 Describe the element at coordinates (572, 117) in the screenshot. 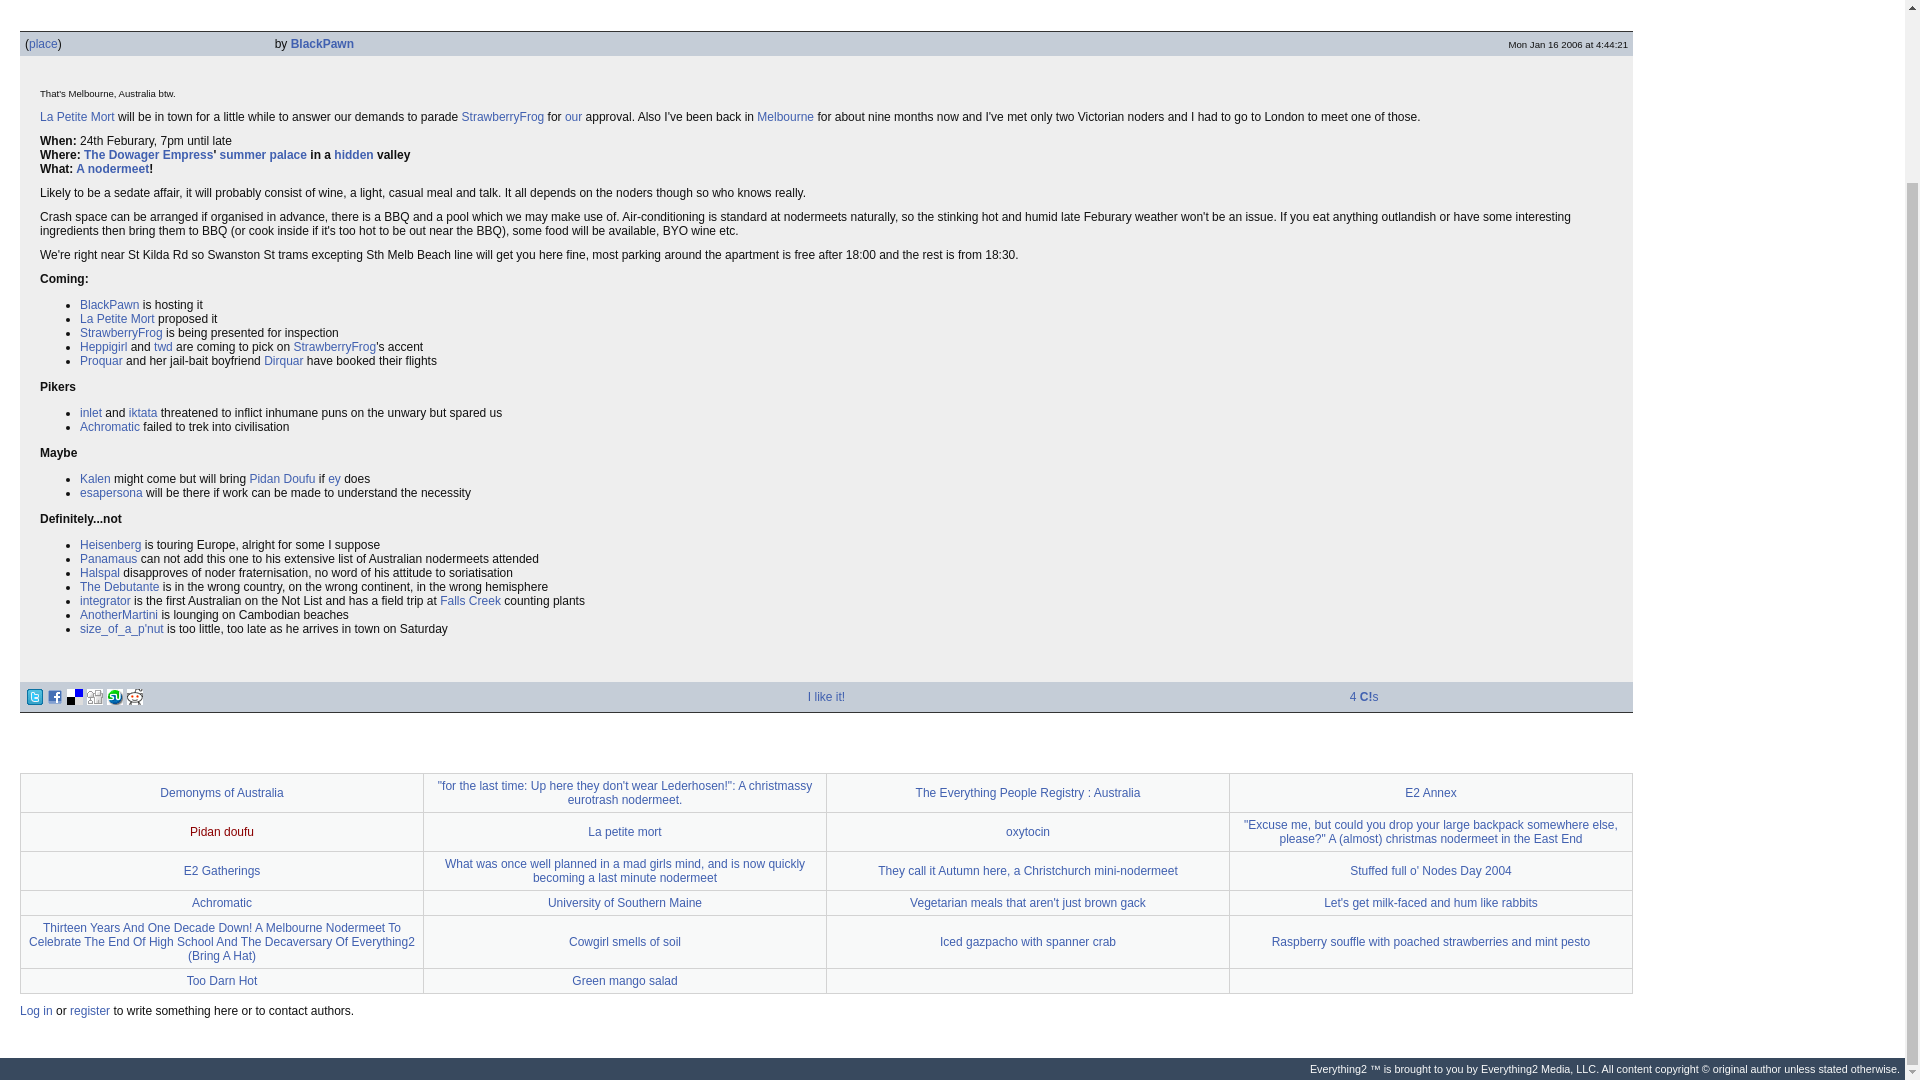

I see `our` at that location.